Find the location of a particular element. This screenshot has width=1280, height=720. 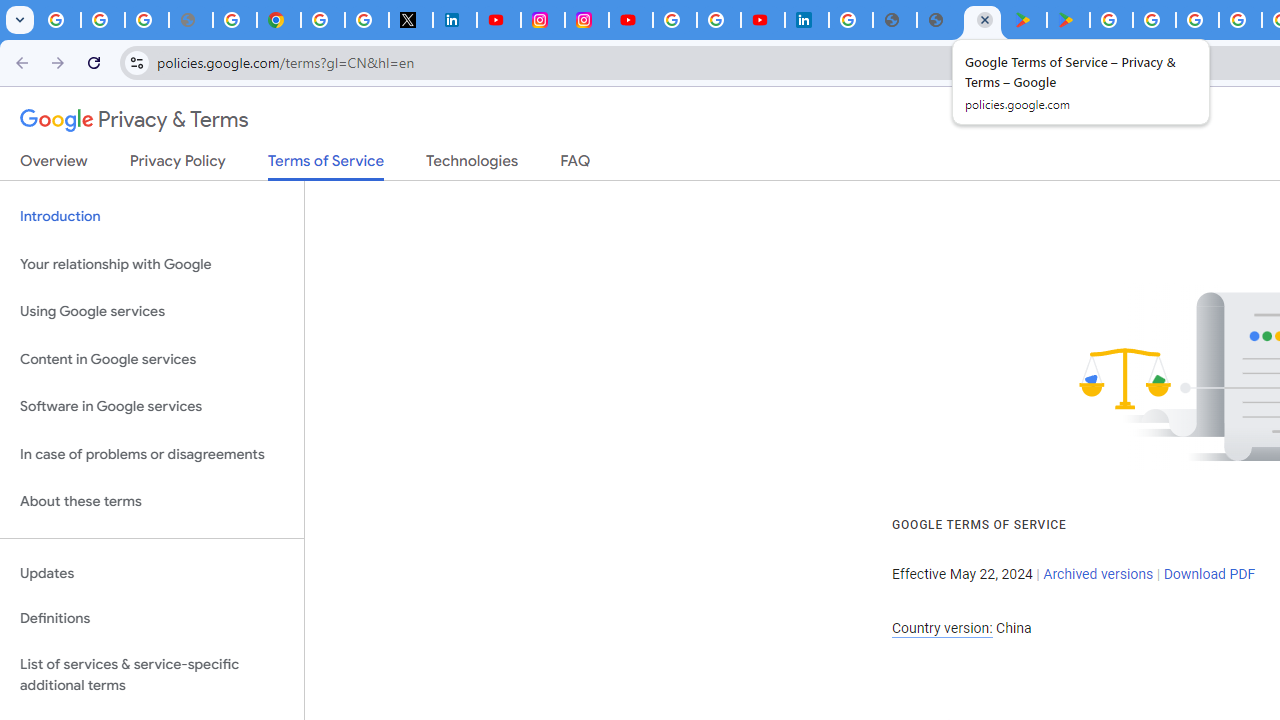

User Details is located at coordinates (938, 20).